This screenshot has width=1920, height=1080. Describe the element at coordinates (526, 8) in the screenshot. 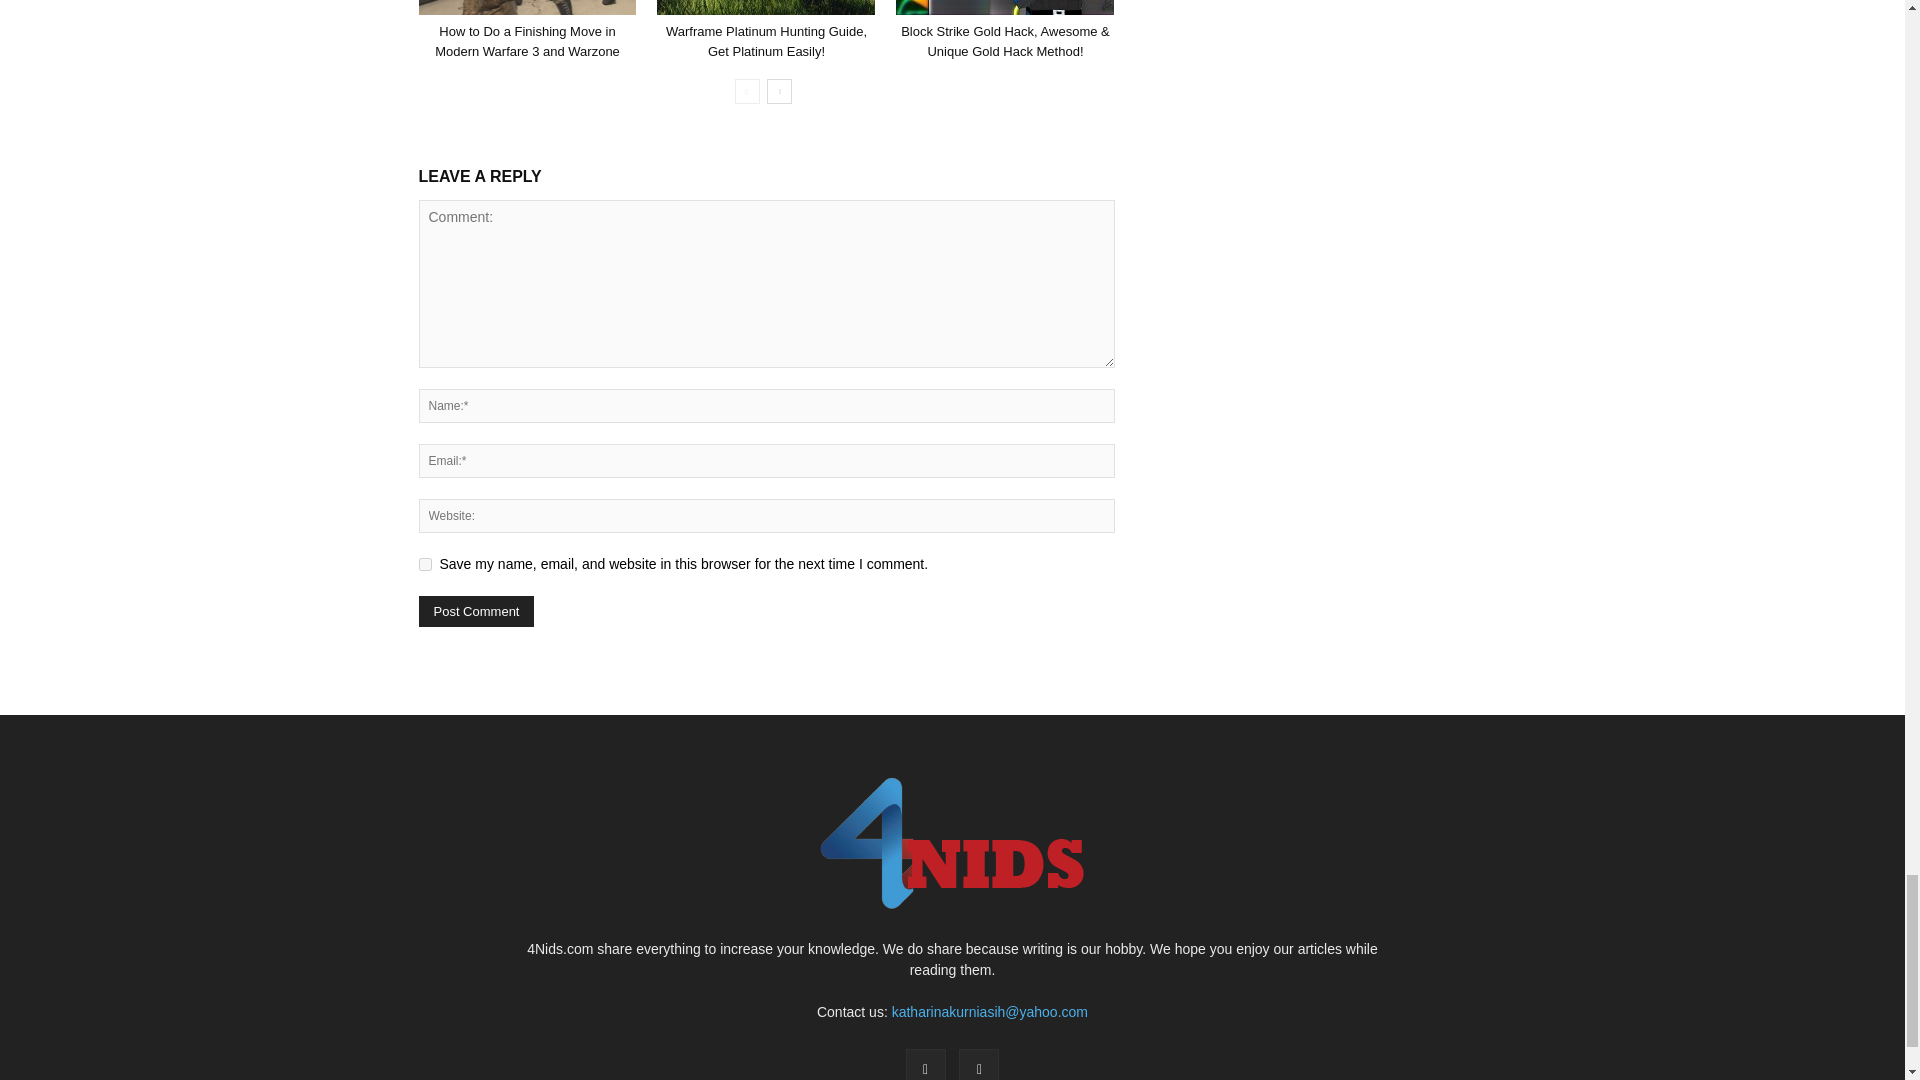

I see `How to Do a Finishing Move in Modern Warfare 3 and Warzone` at that location.